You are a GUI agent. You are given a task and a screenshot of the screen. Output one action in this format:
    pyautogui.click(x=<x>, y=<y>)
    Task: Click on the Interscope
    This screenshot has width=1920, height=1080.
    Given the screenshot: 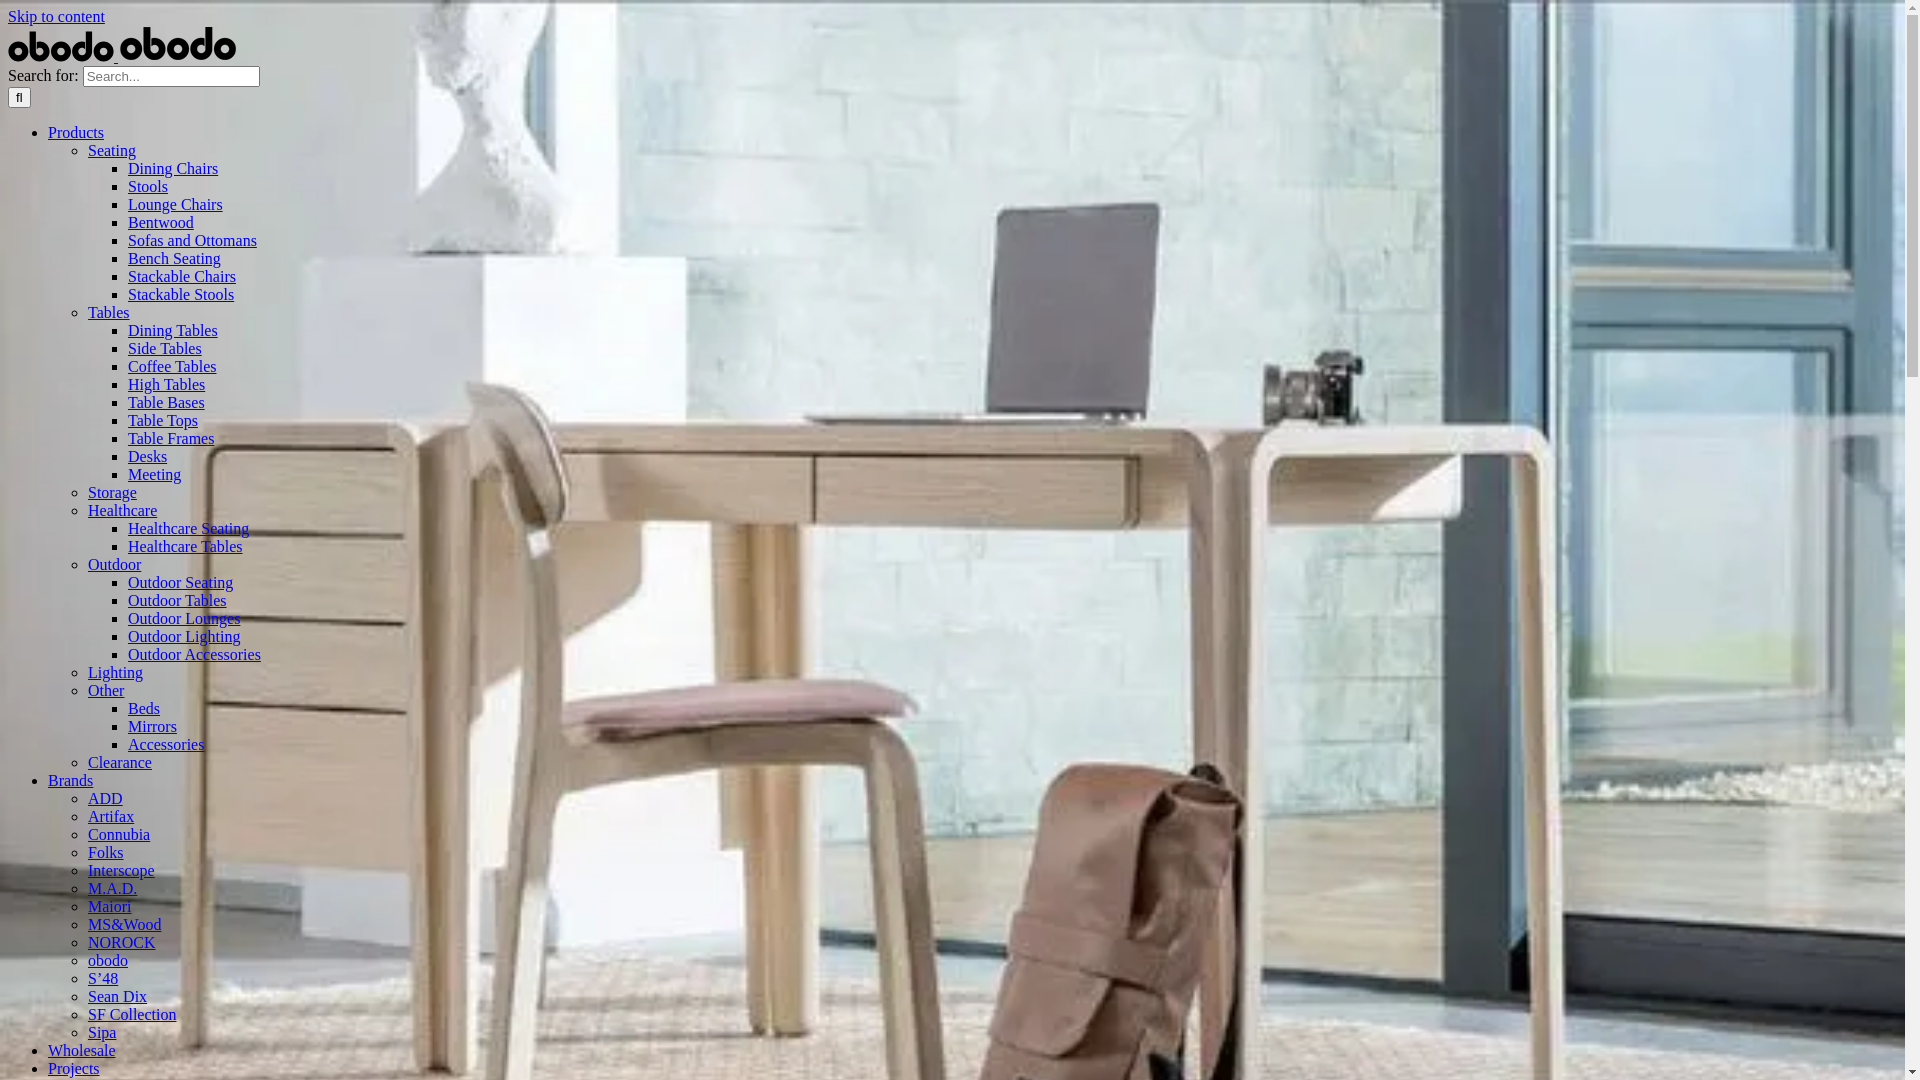 What is the action you would take?
    pyautogui.click(x=122, y=870)
    